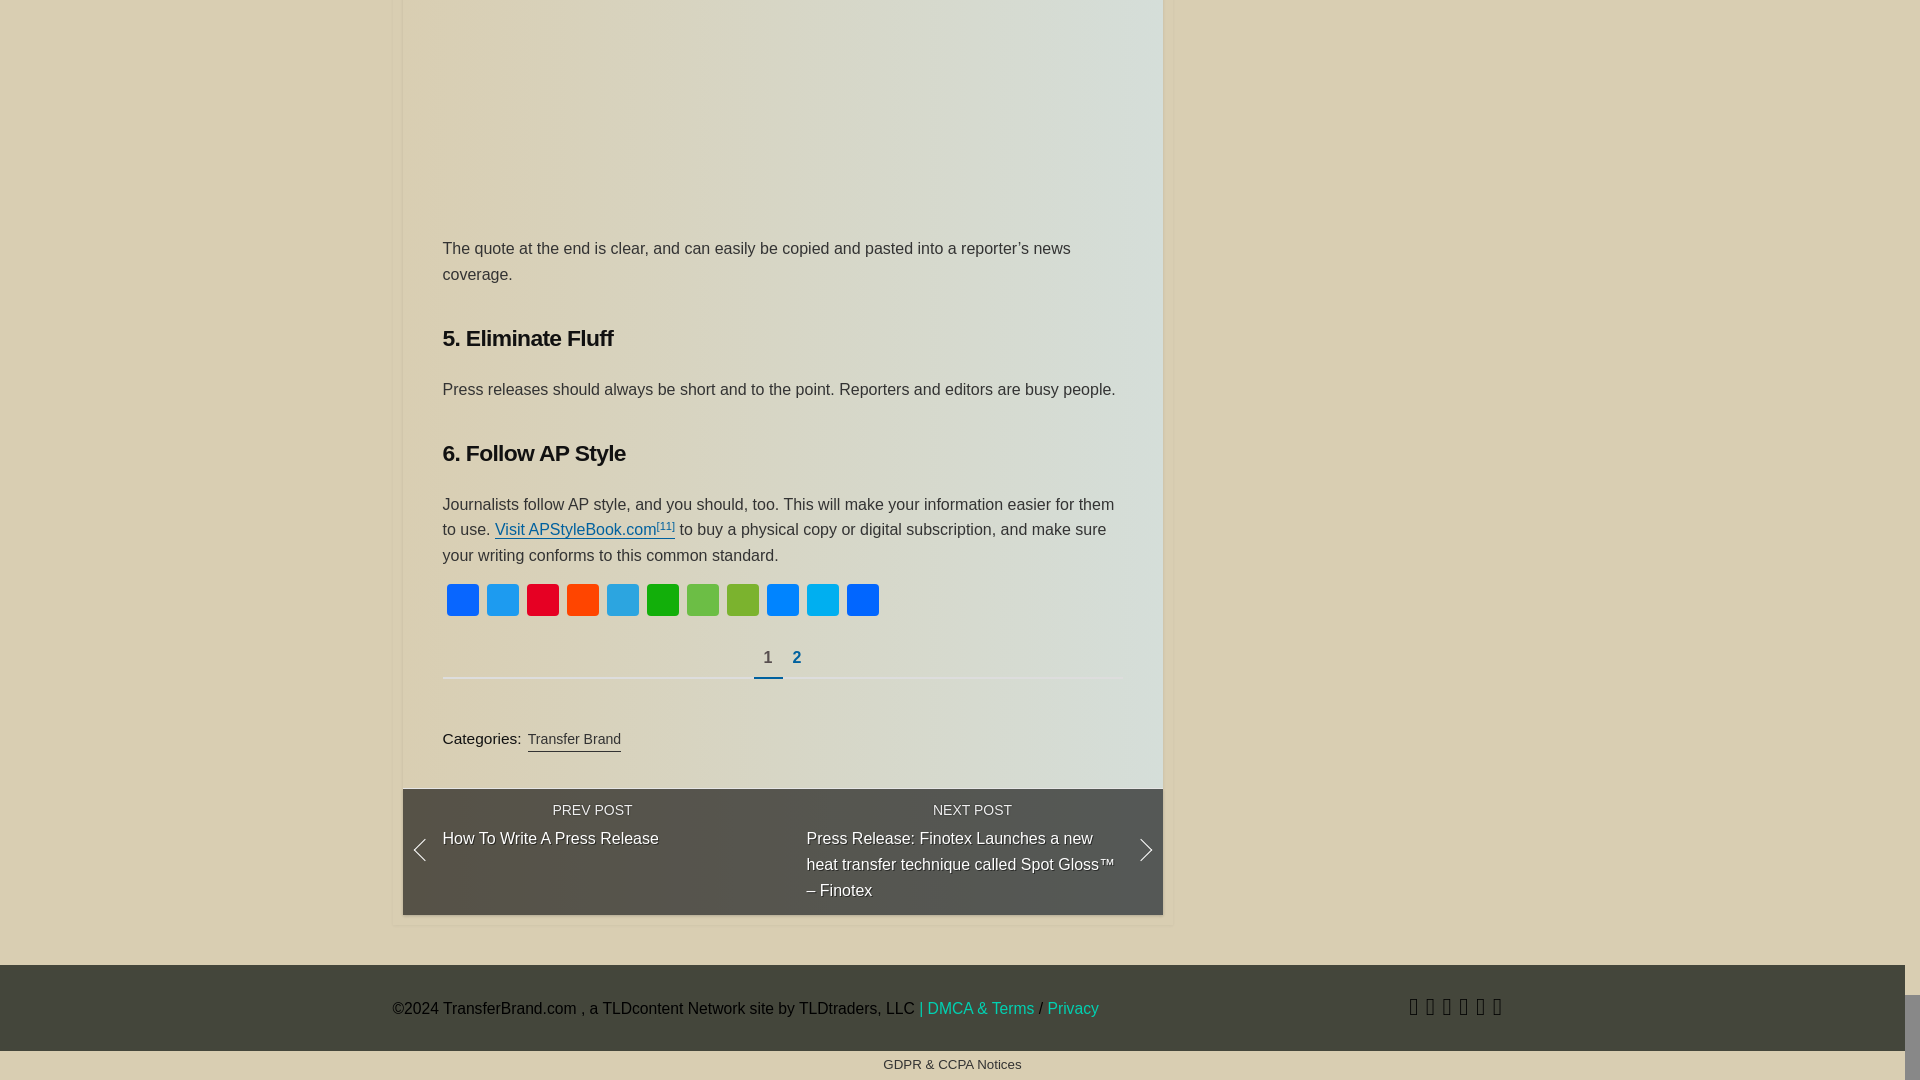  I want to click on Message, so click(701, 602).